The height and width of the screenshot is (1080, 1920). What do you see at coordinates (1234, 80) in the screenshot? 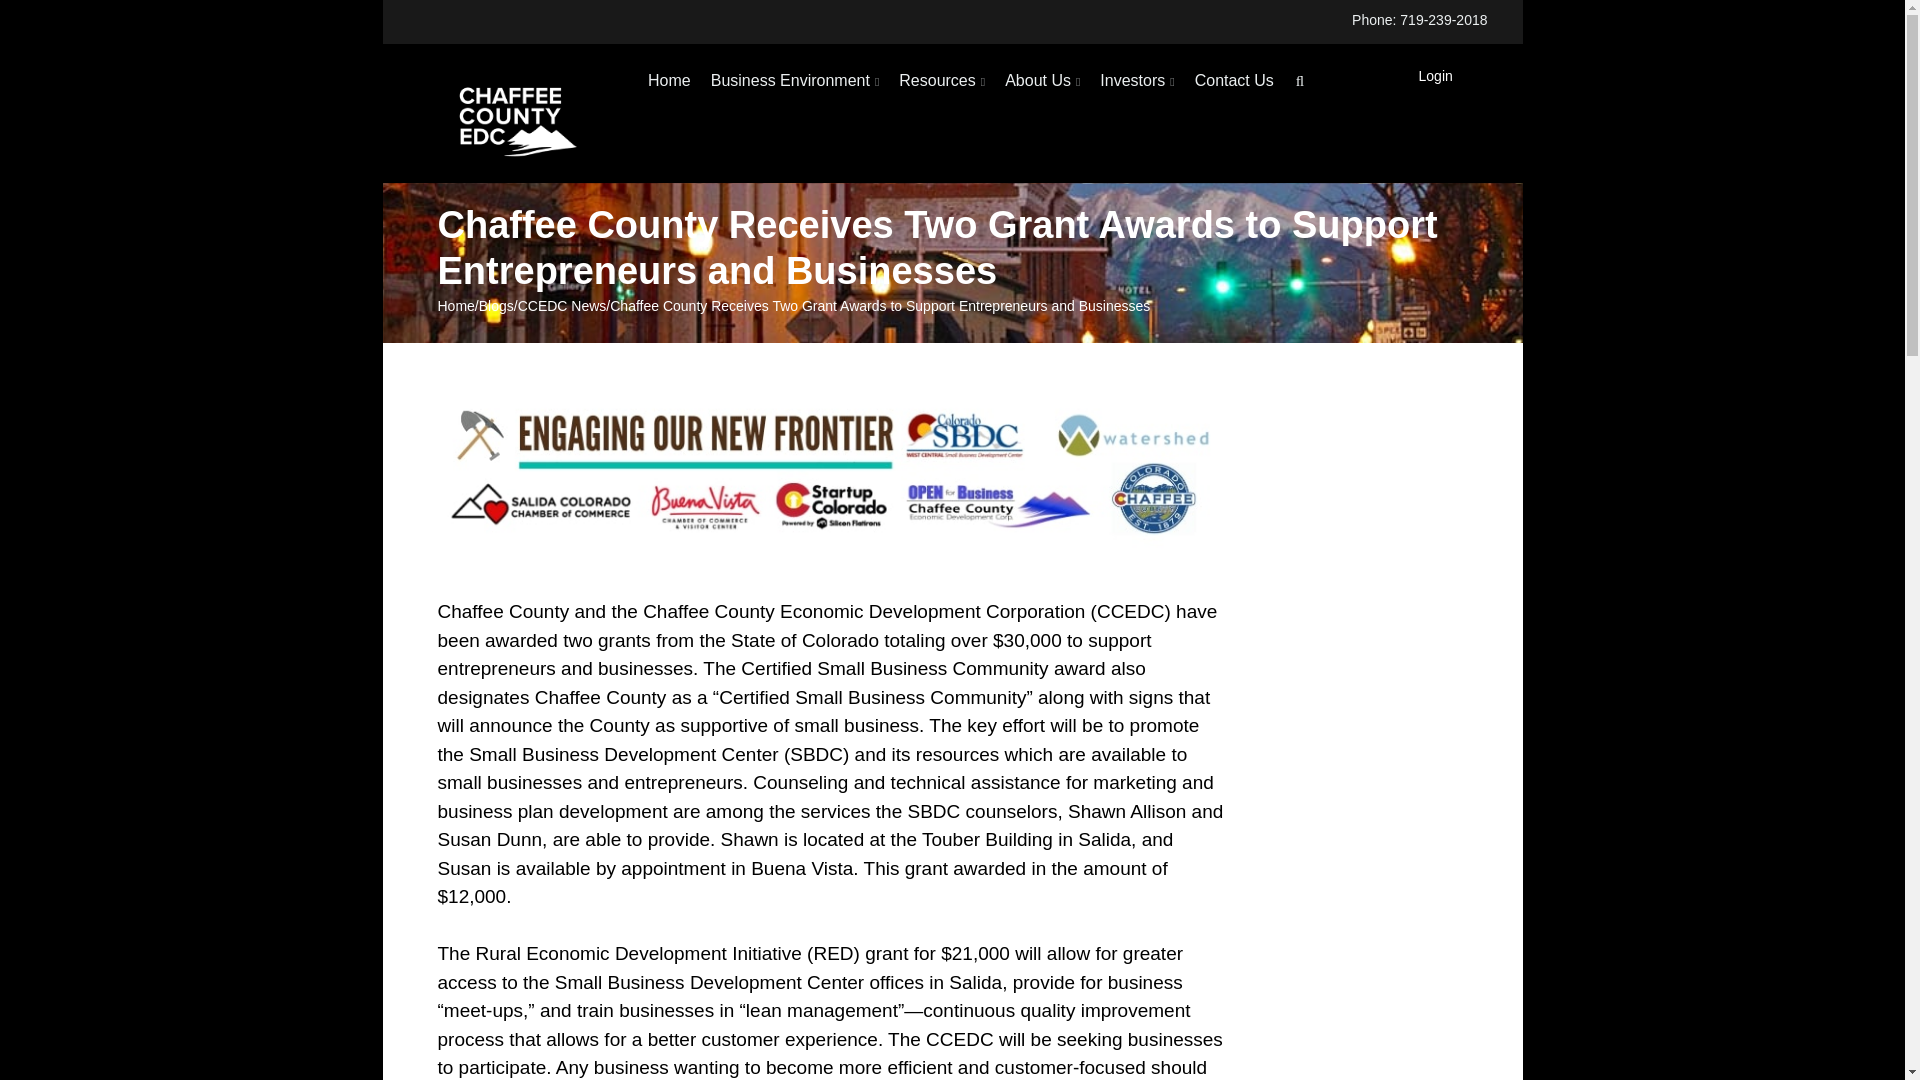
I see `Contact Us` at bounding box center [1234, 80].